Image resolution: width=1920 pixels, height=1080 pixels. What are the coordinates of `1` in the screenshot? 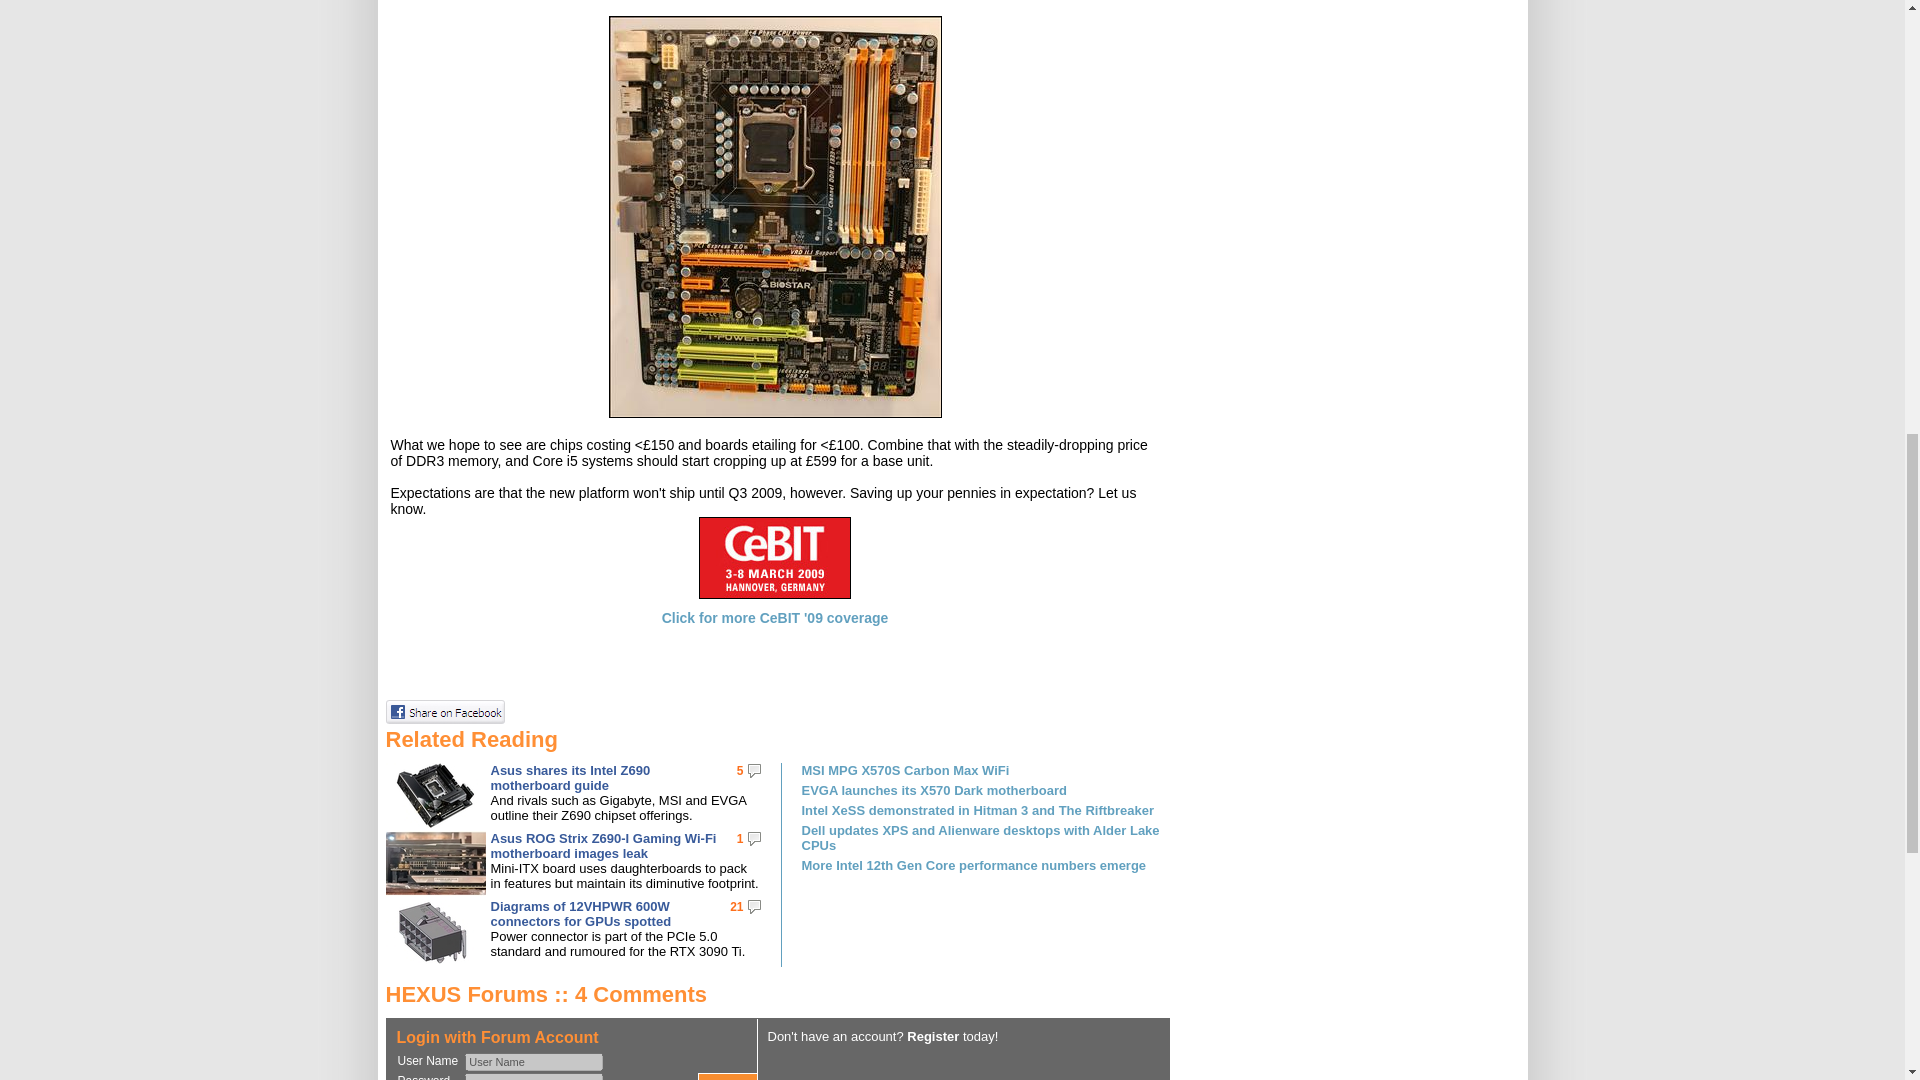 It's located at (740, 838).